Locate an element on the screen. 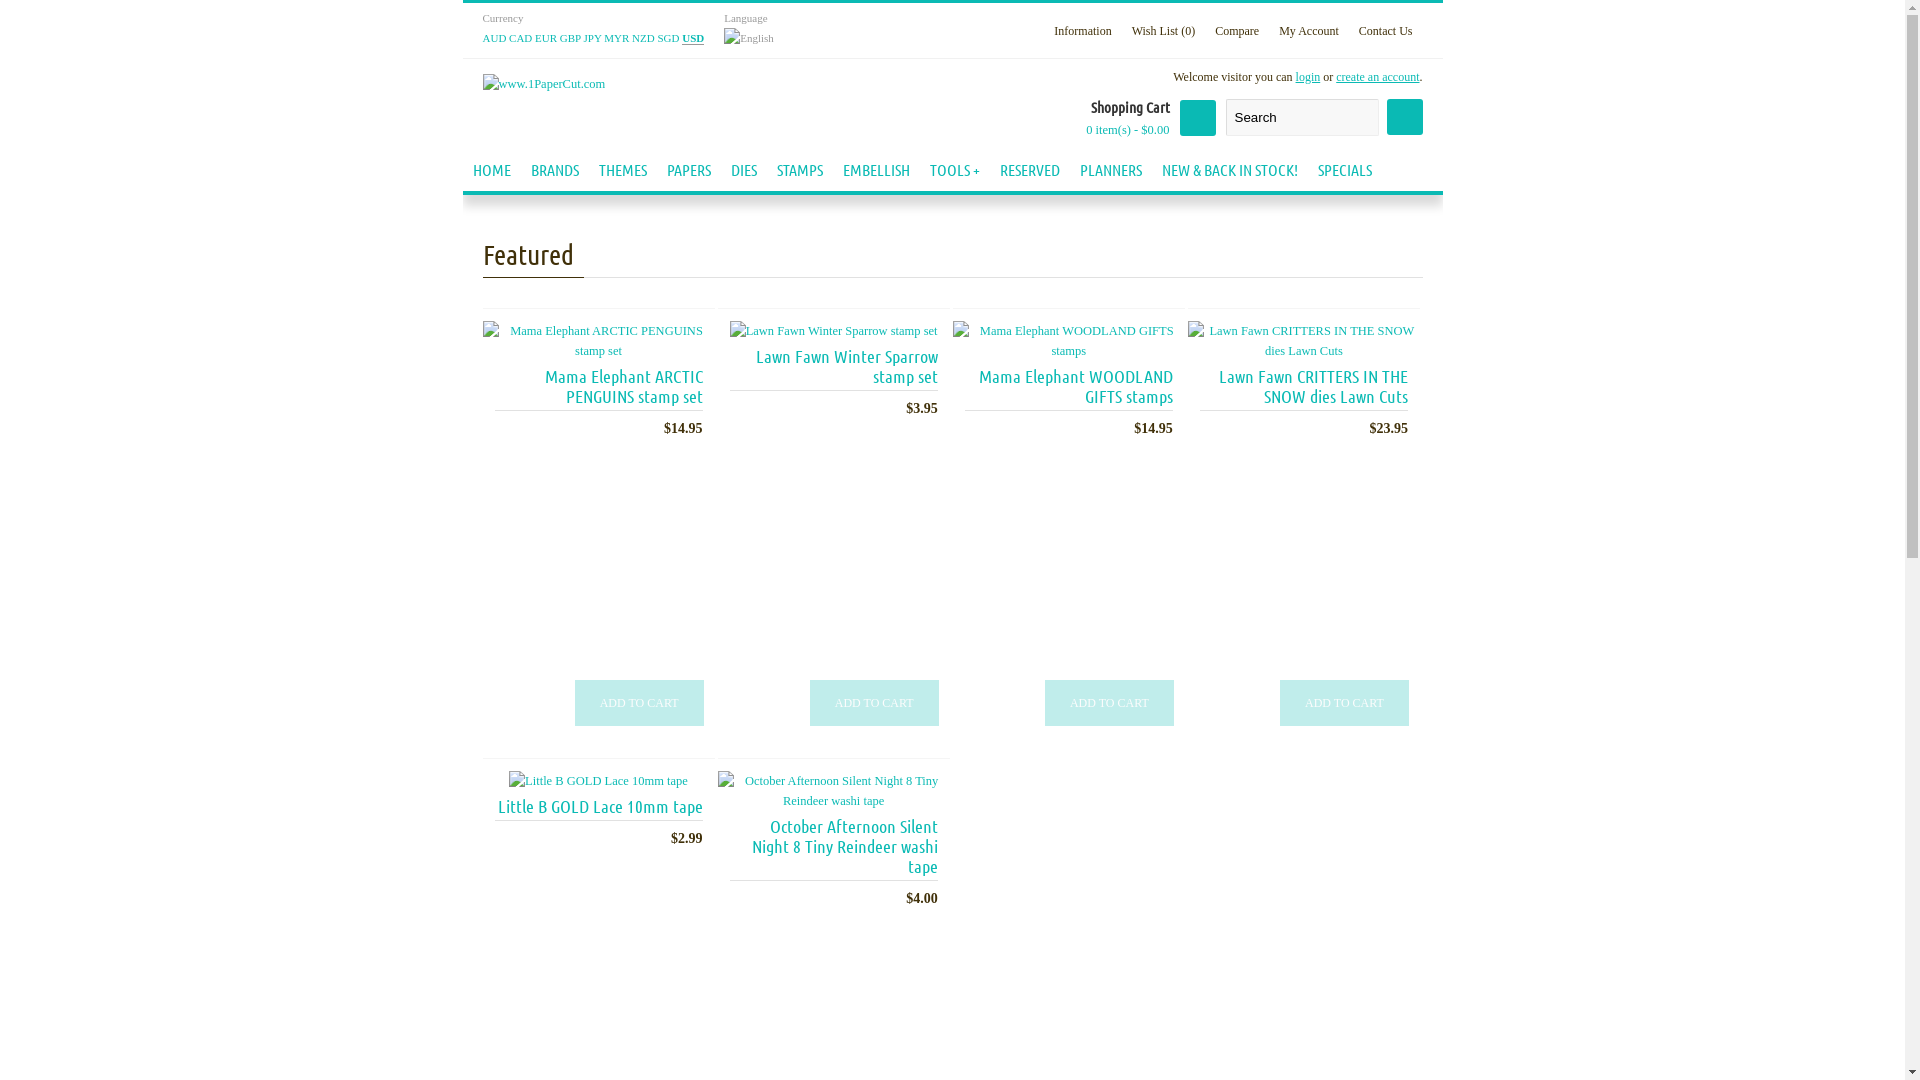 This screenshot has height=1080, width=1920. GBP is located at coordinates (570, 38).